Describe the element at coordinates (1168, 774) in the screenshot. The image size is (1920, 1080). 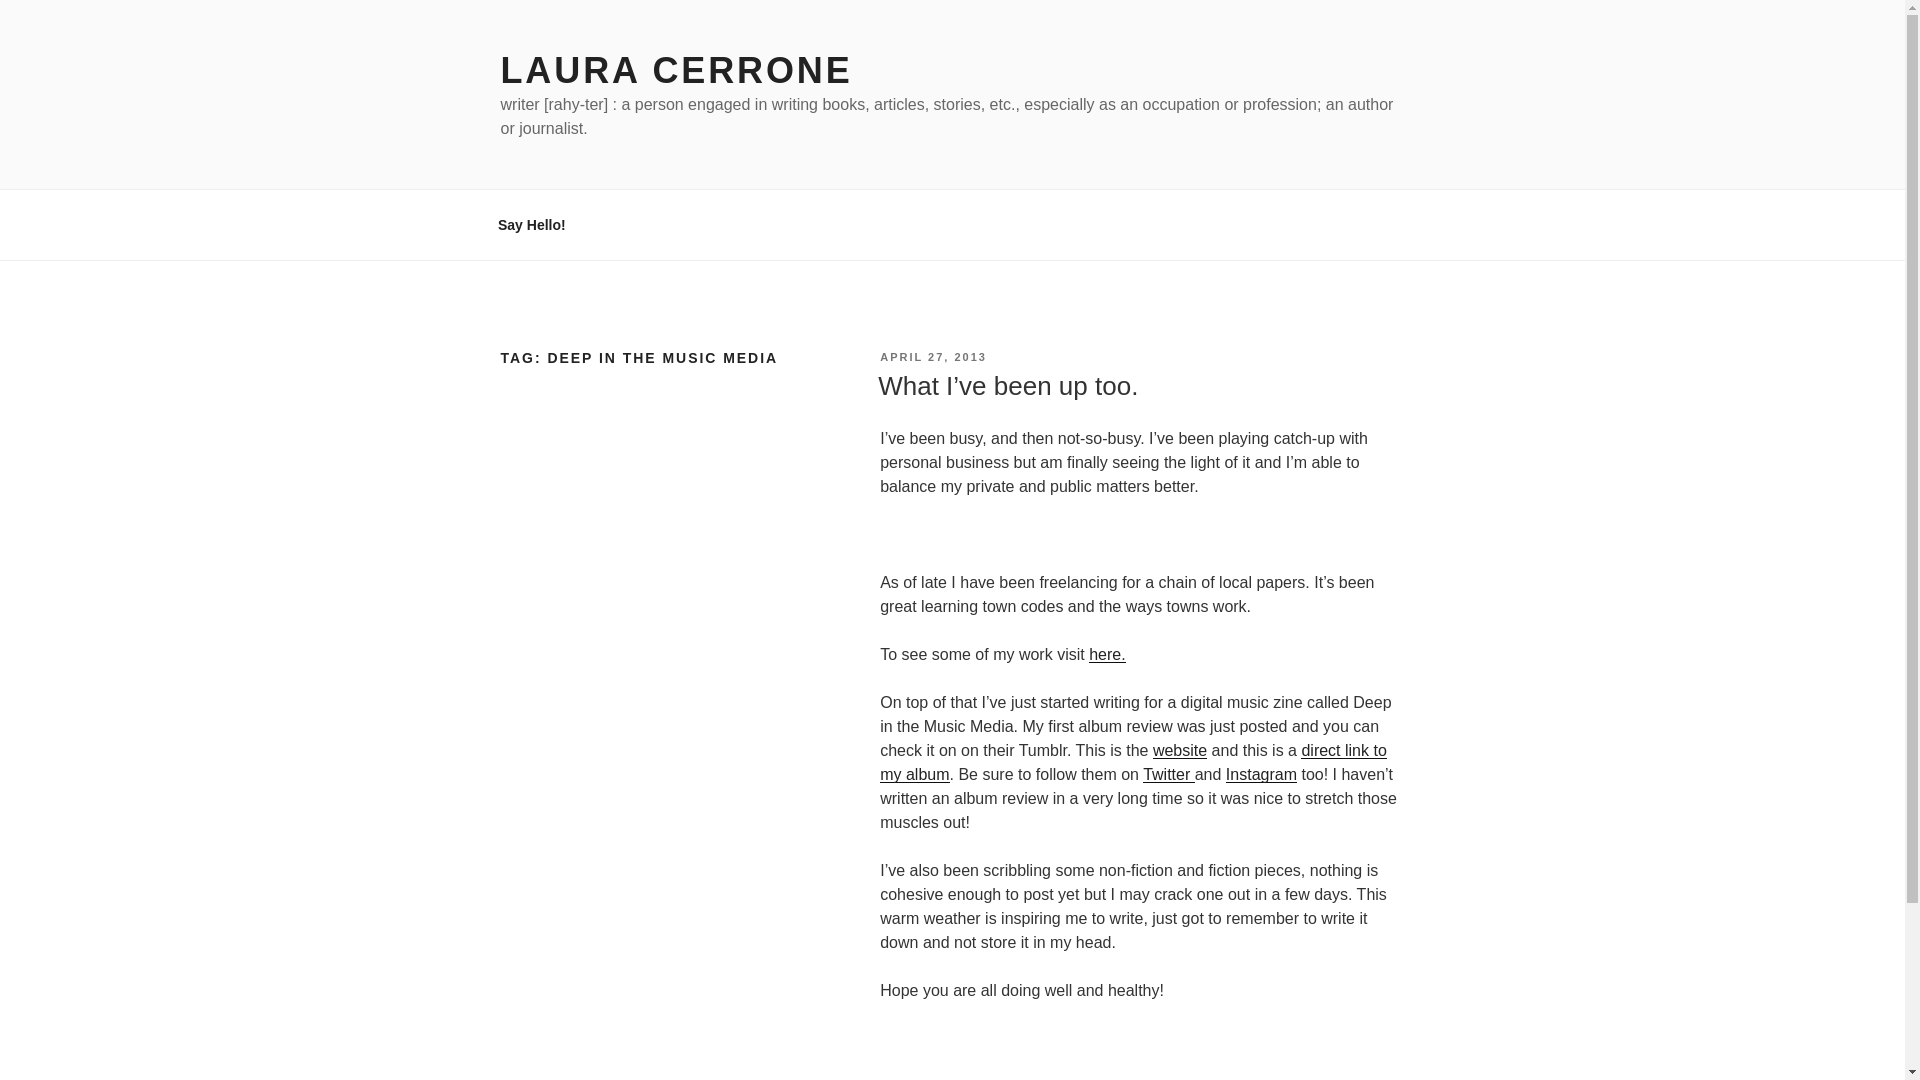
I see `Twitter` at that location.